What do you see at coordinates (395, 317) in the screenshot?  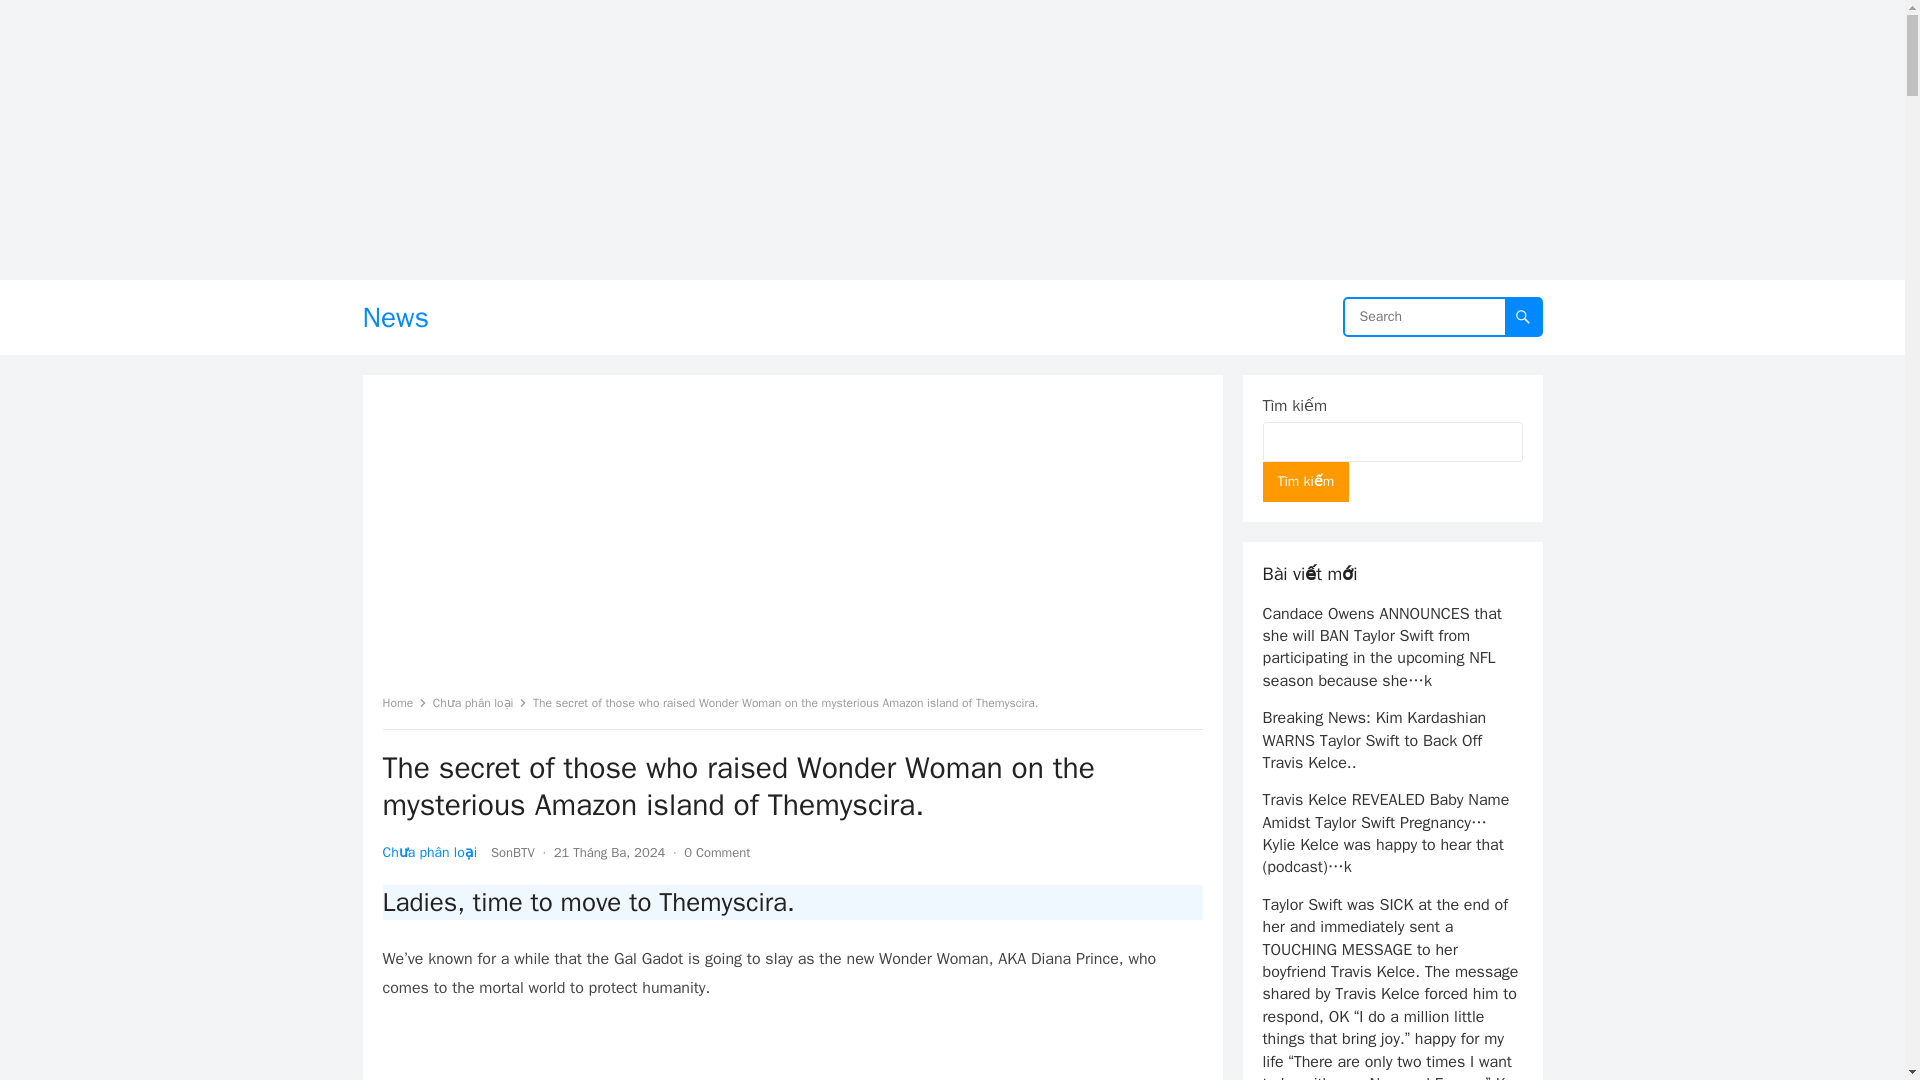 I see `News` at bounding box center [395, 317].